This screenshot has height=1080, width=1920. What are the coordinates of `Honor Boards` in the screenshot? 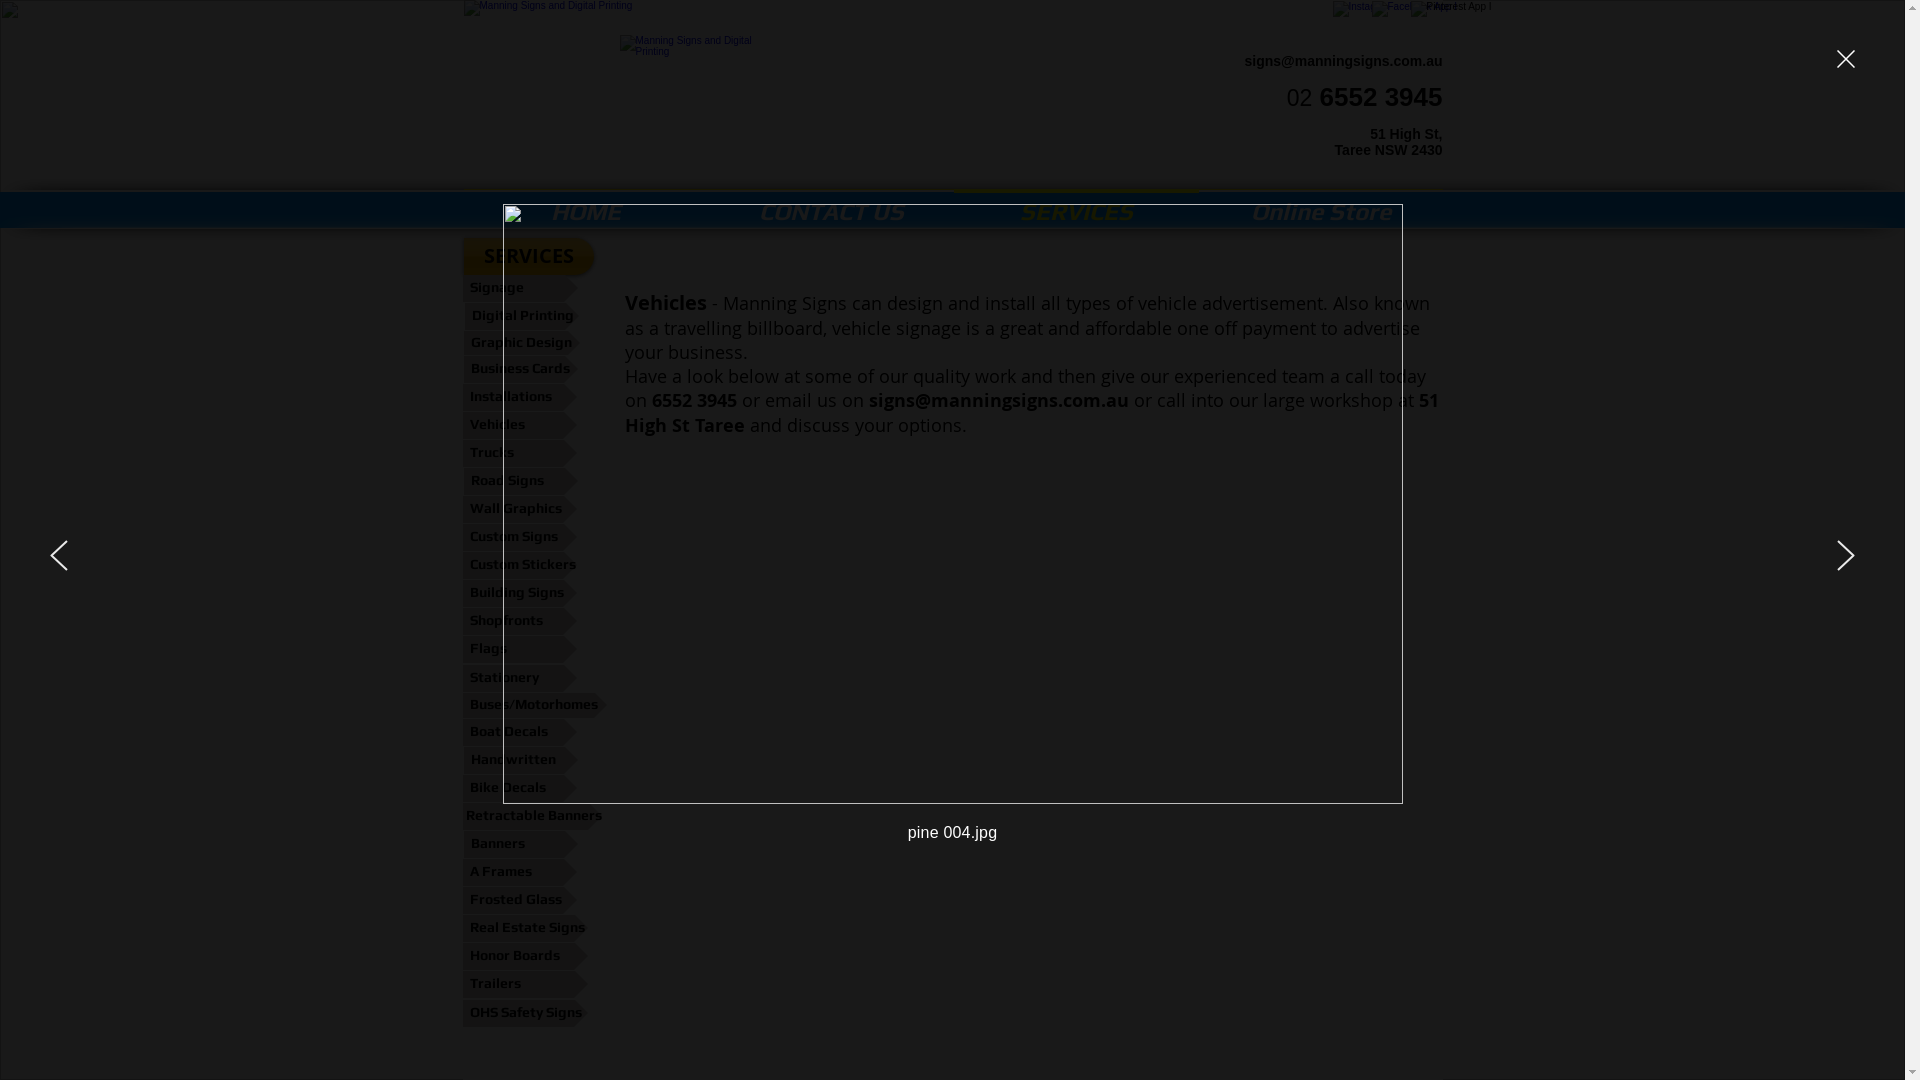 It's located at (524, 956).